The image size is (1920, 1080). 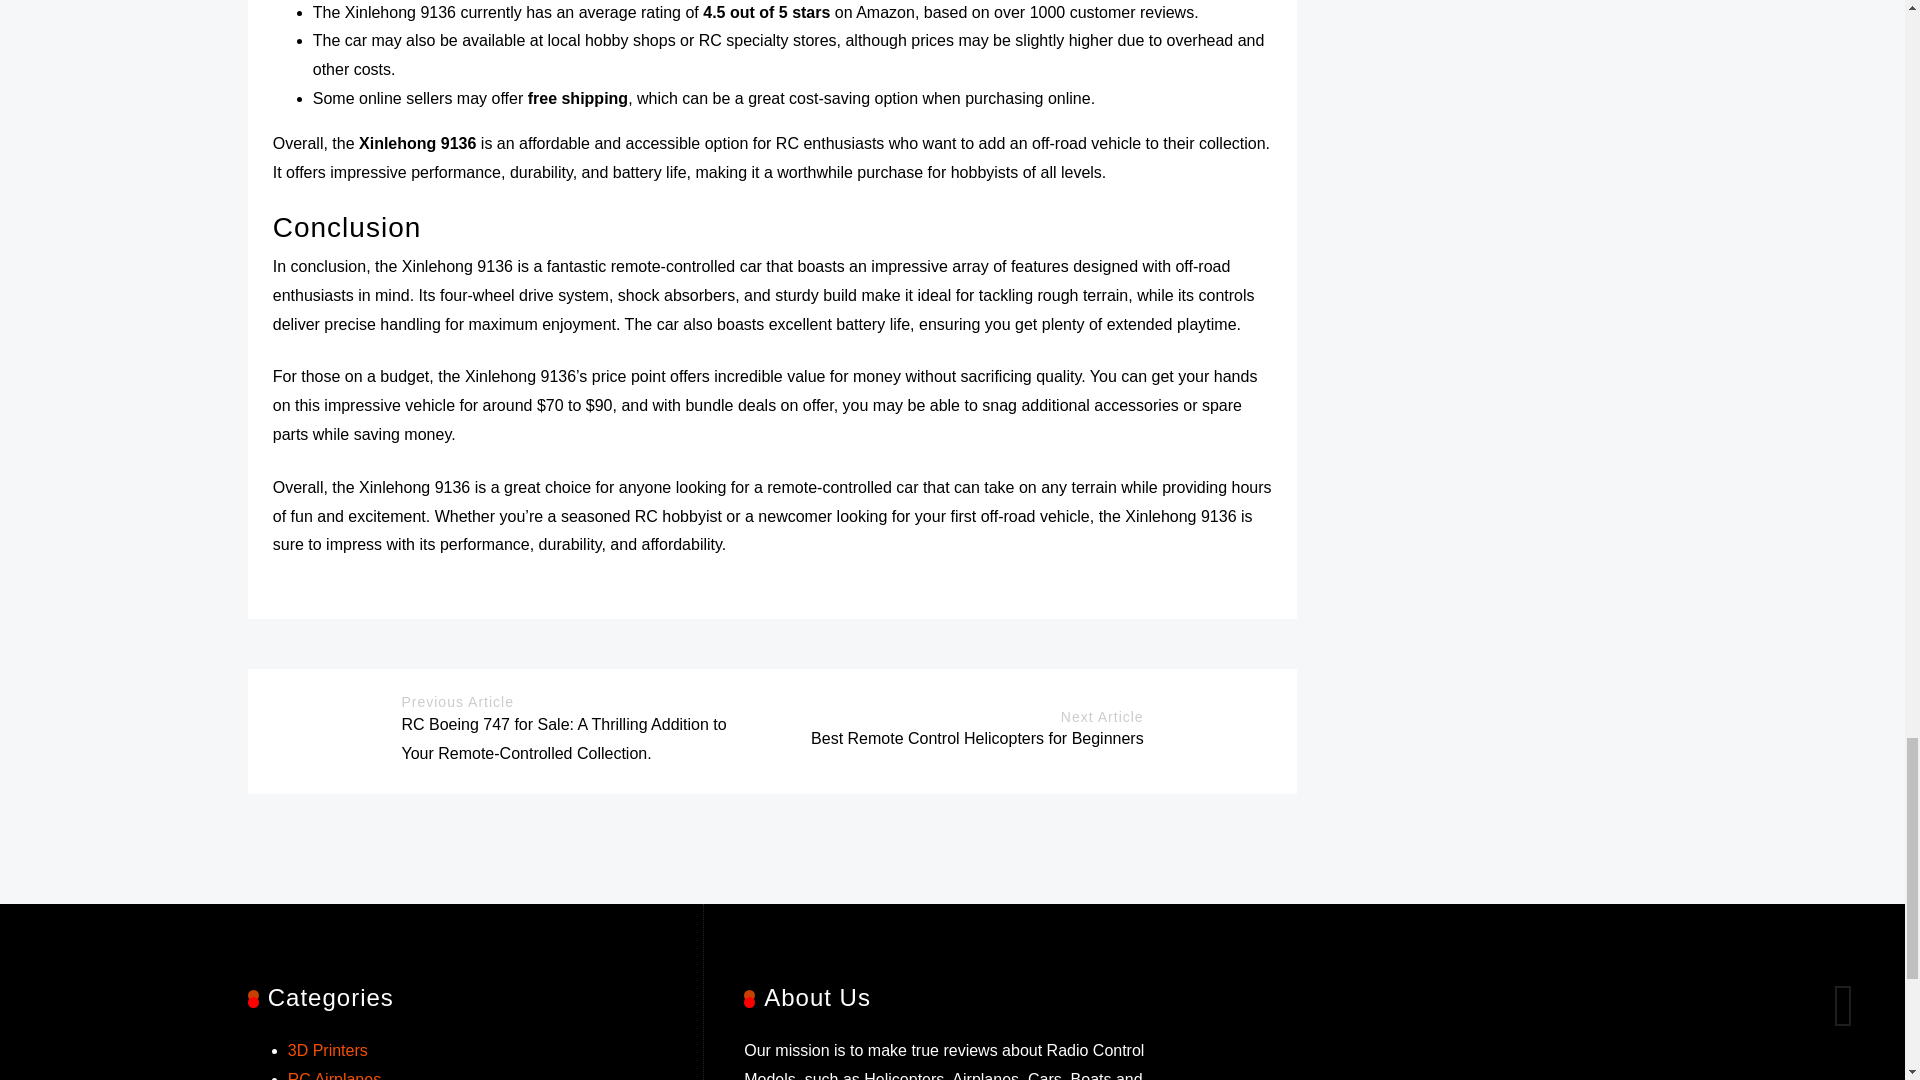 What do you see at coordinates (328, 1050) in the screenshot?
I see `3D Printers` at bounding box center [328, 1050].